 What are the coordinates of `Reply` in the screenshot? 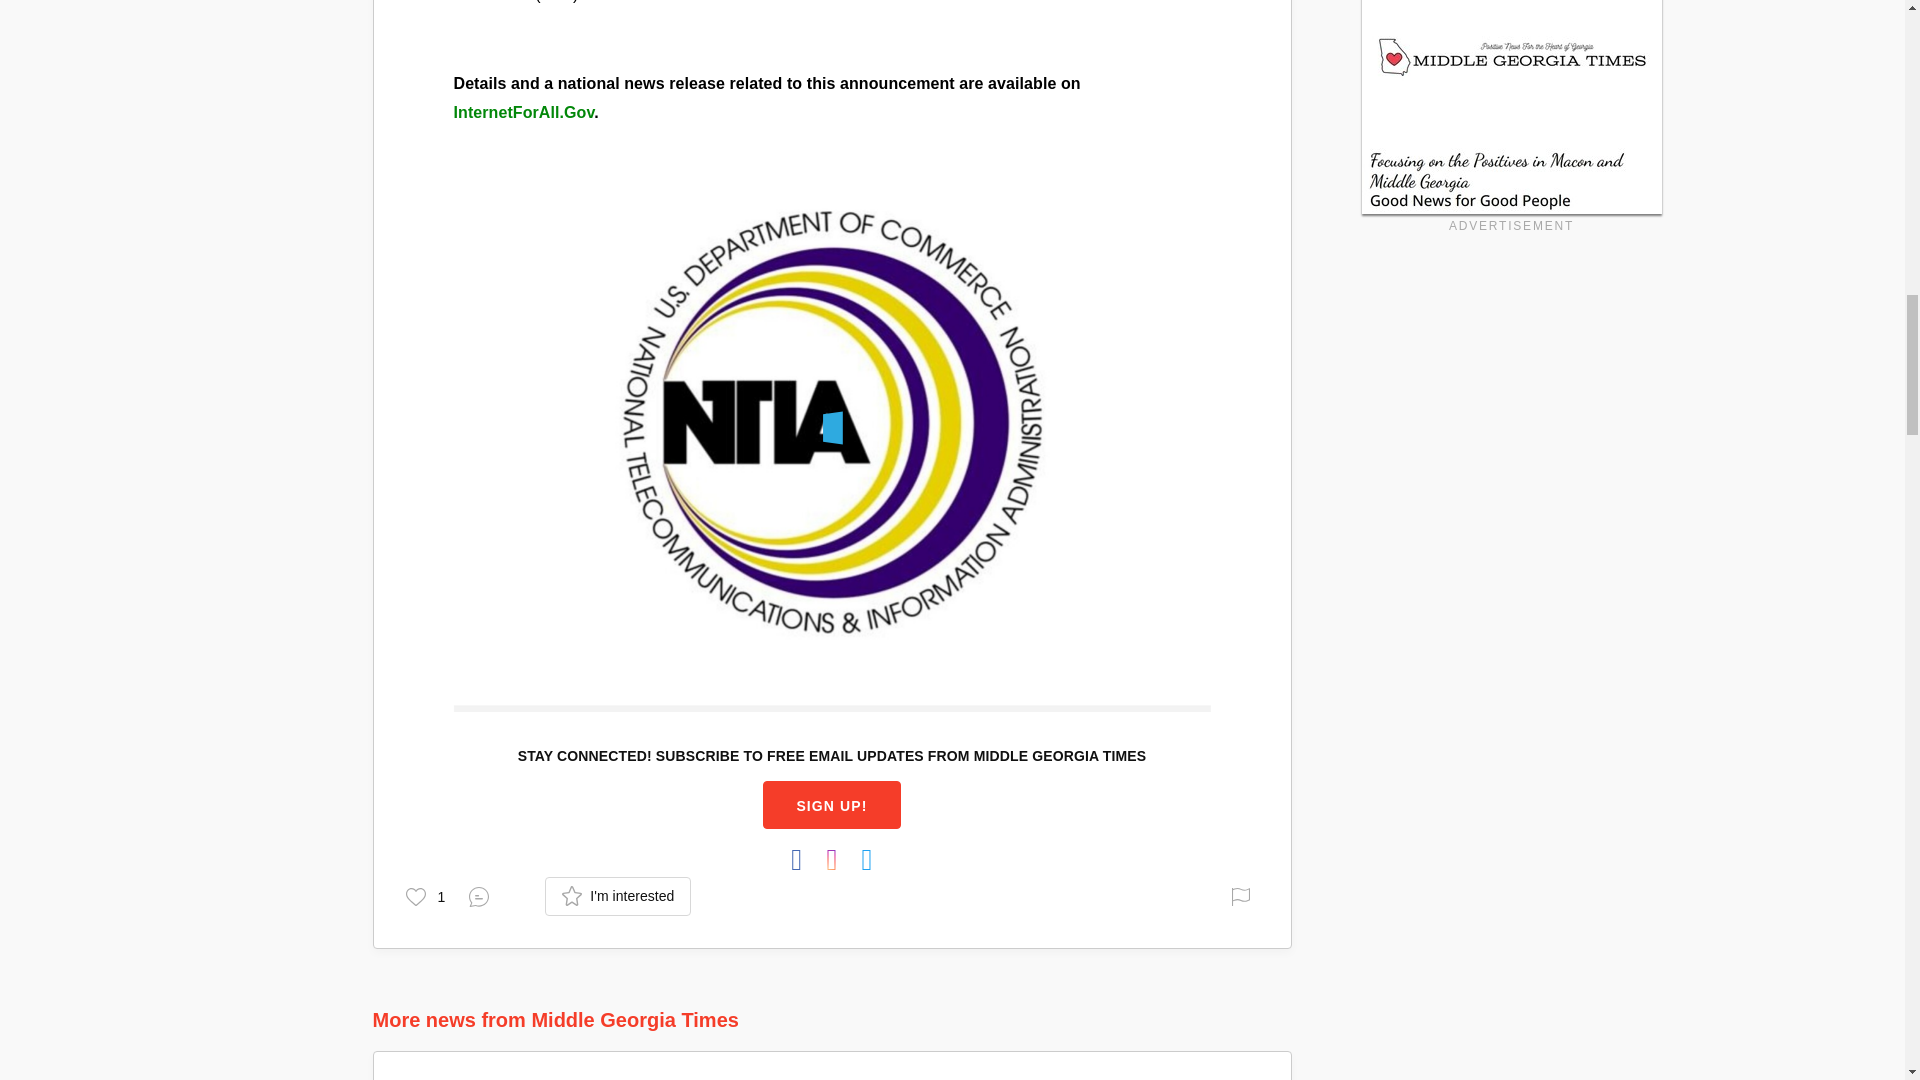 It's located at (482, 894).